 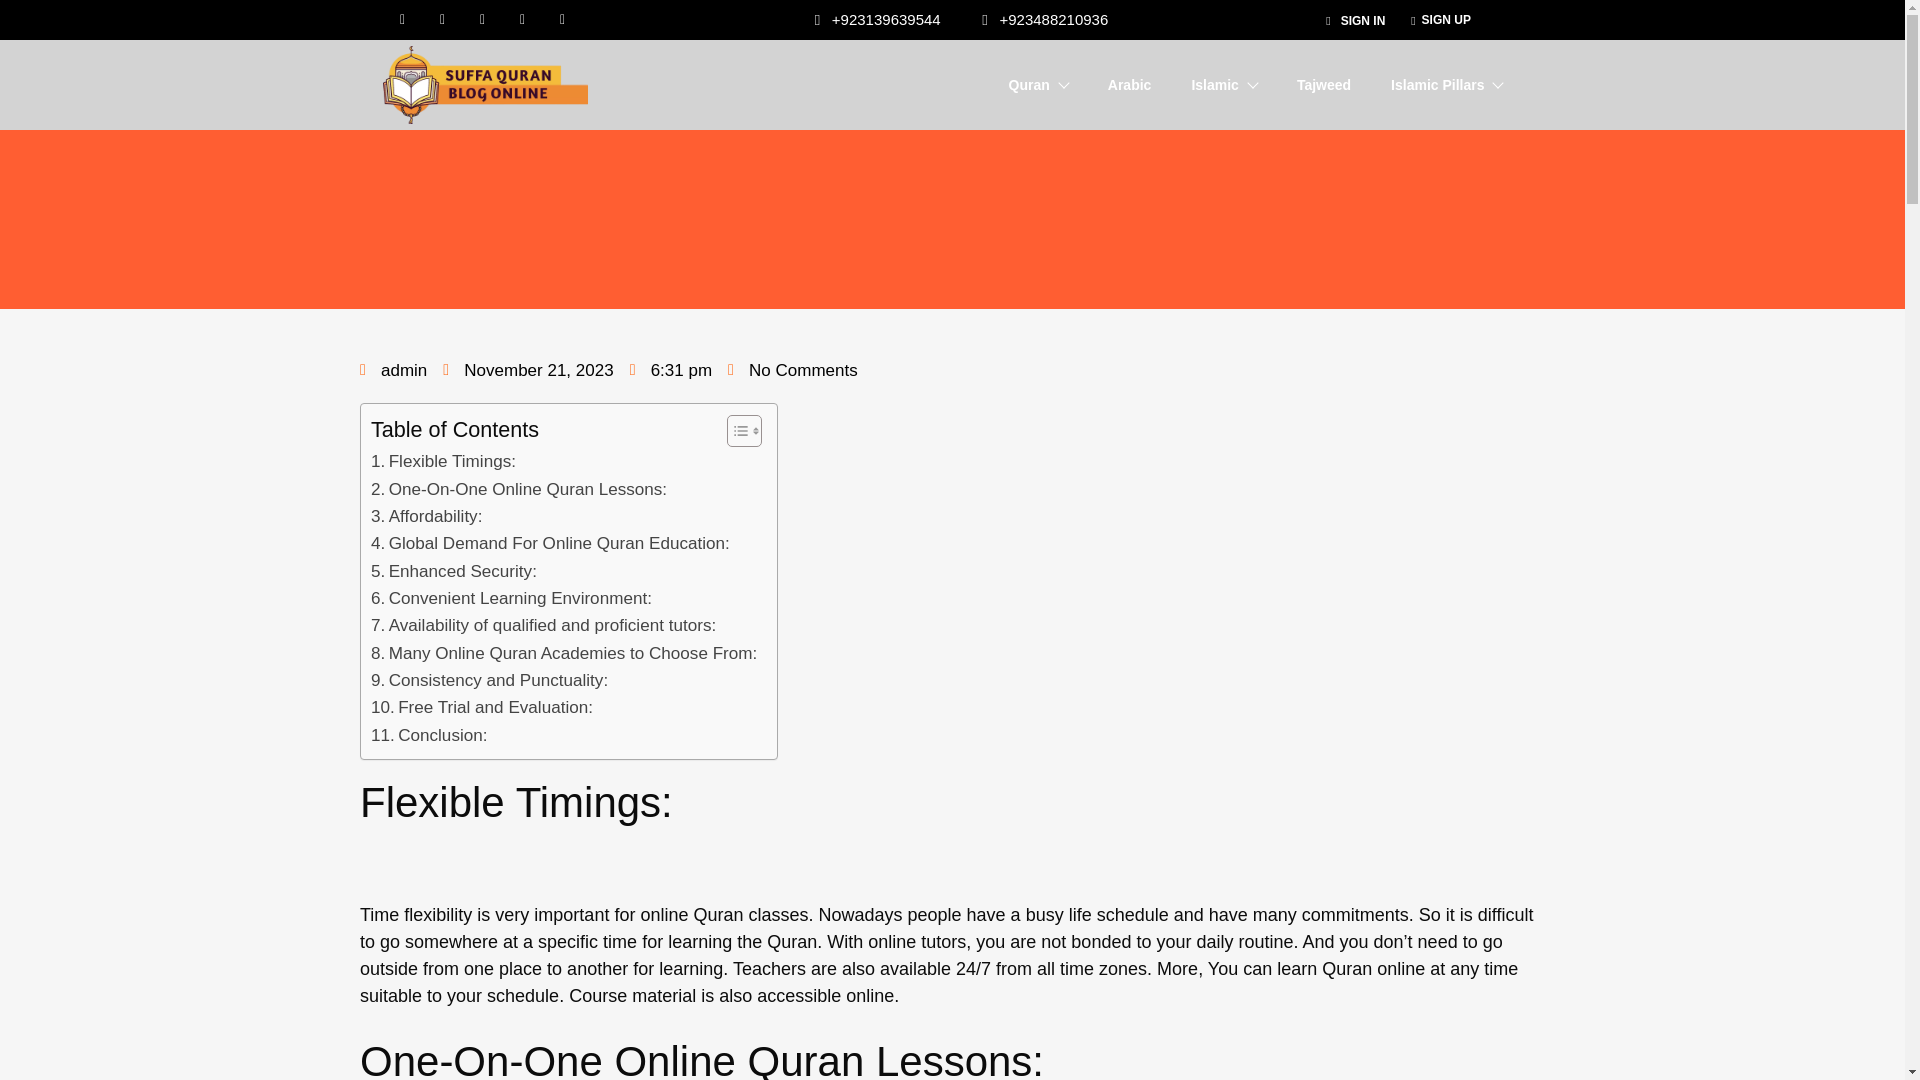 What do you see at coordinates (1440, 20) in the screenshot?
I see `SIGN UP` at bounding box center [1440, 20].